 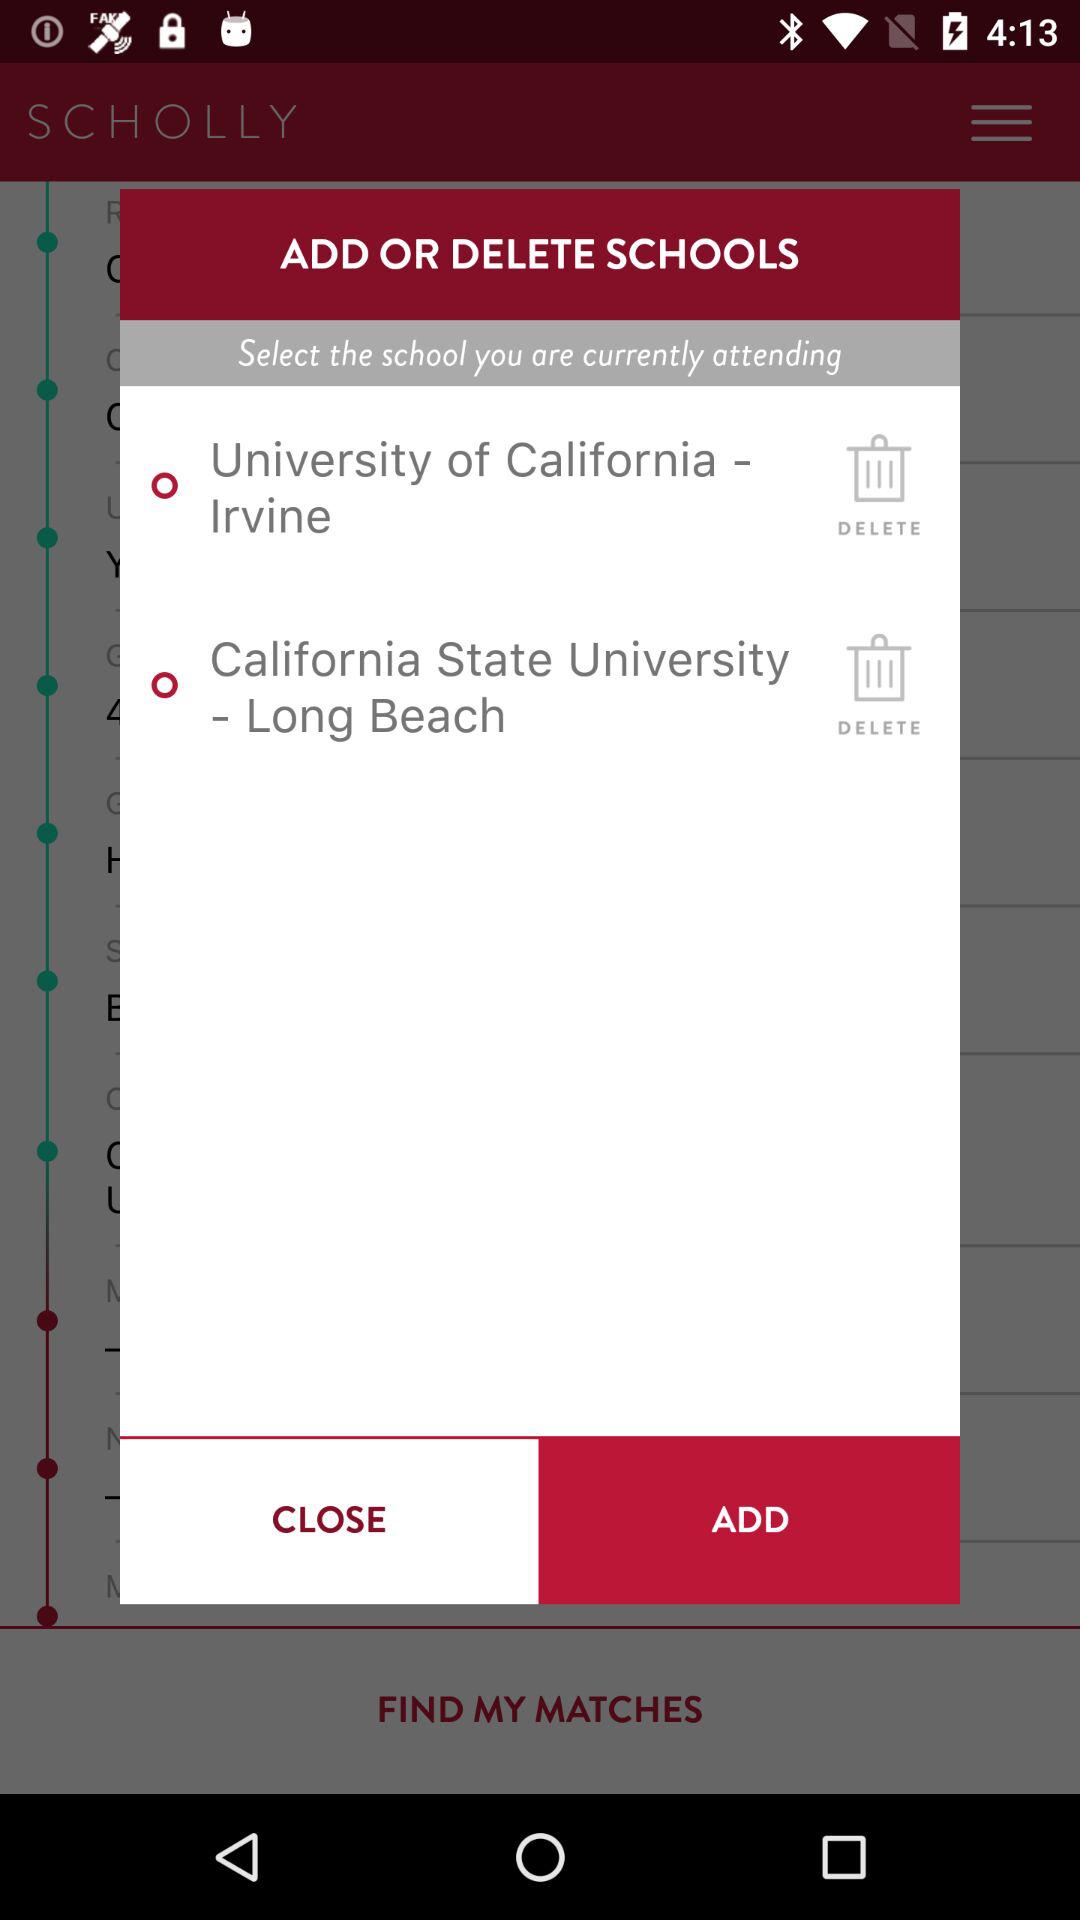 What do you see at coordinates (329, 1520) in the screenshot?
I see `select close icon` at bounding box center [329, 1520].